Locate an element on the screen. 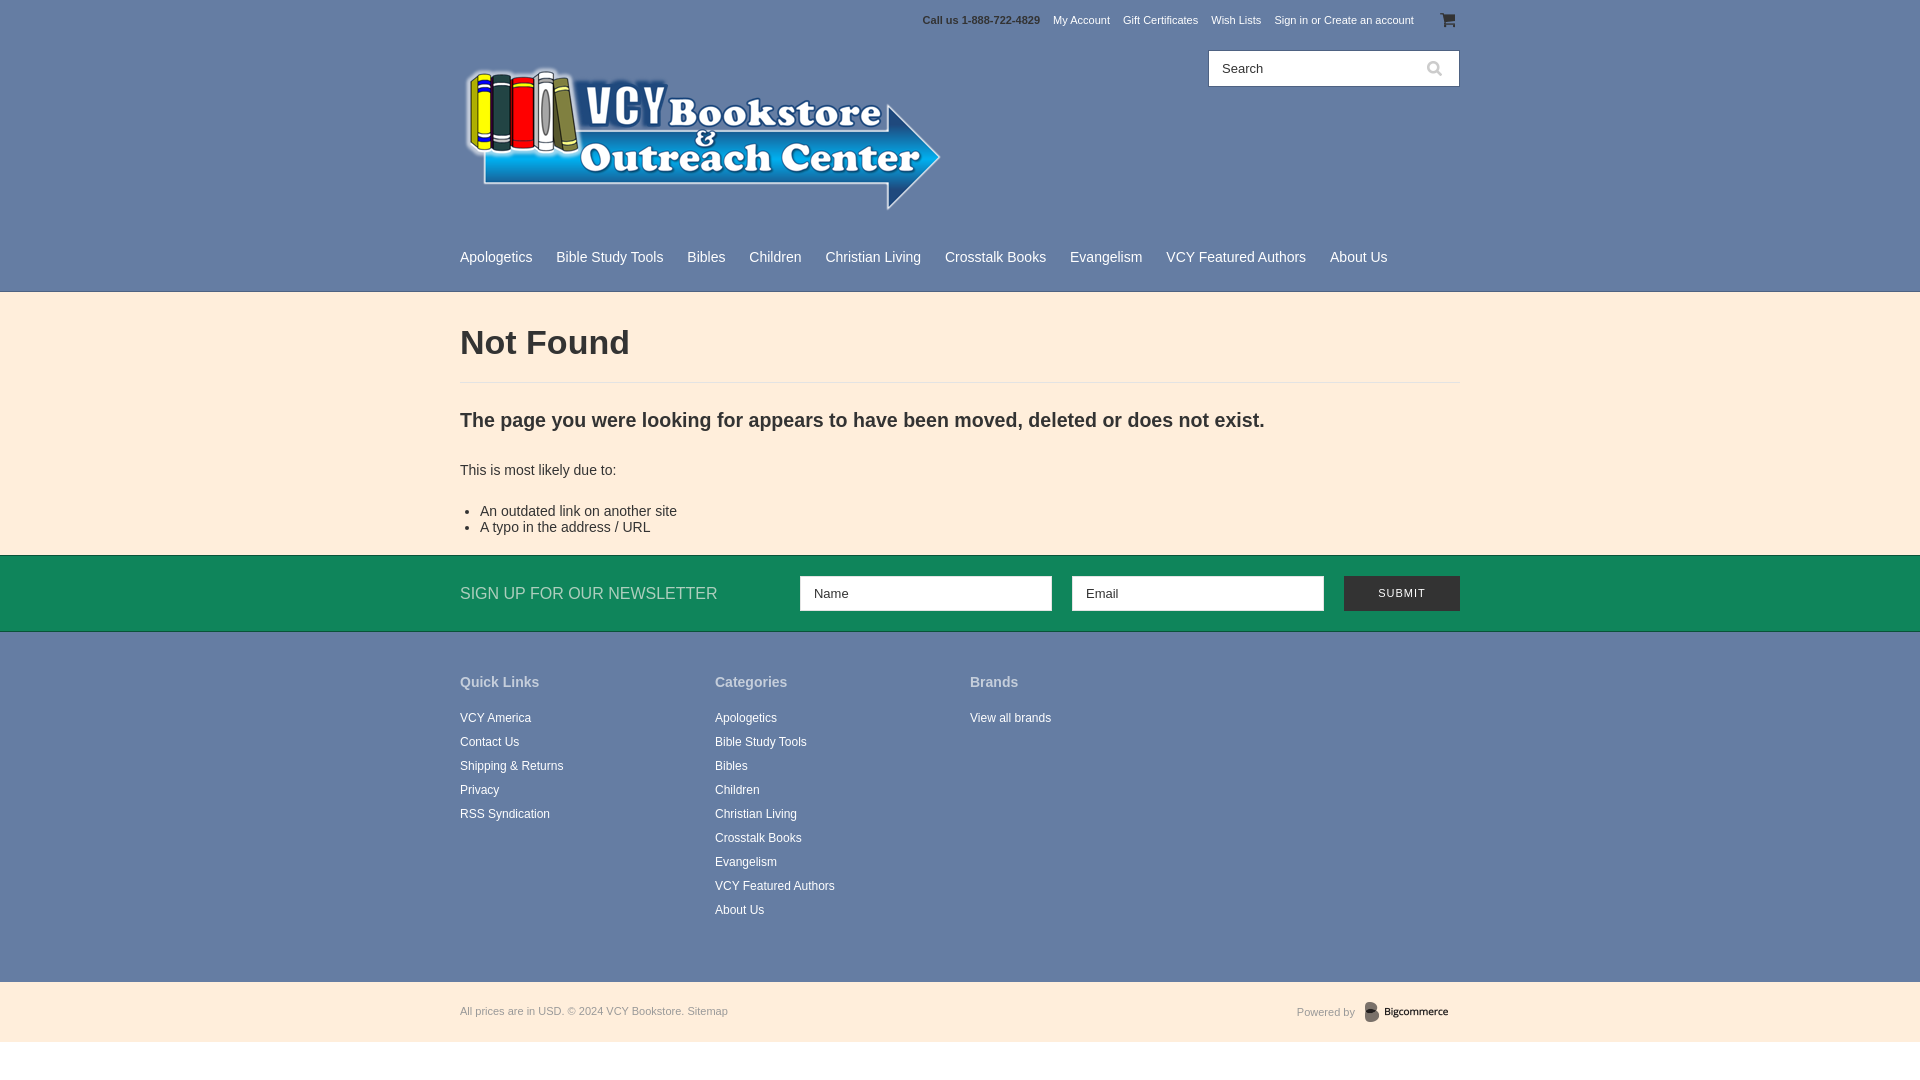 Image resolution: width=1920 pixels, height=1080 pixels. Search is located at coordinates (1309, 68).